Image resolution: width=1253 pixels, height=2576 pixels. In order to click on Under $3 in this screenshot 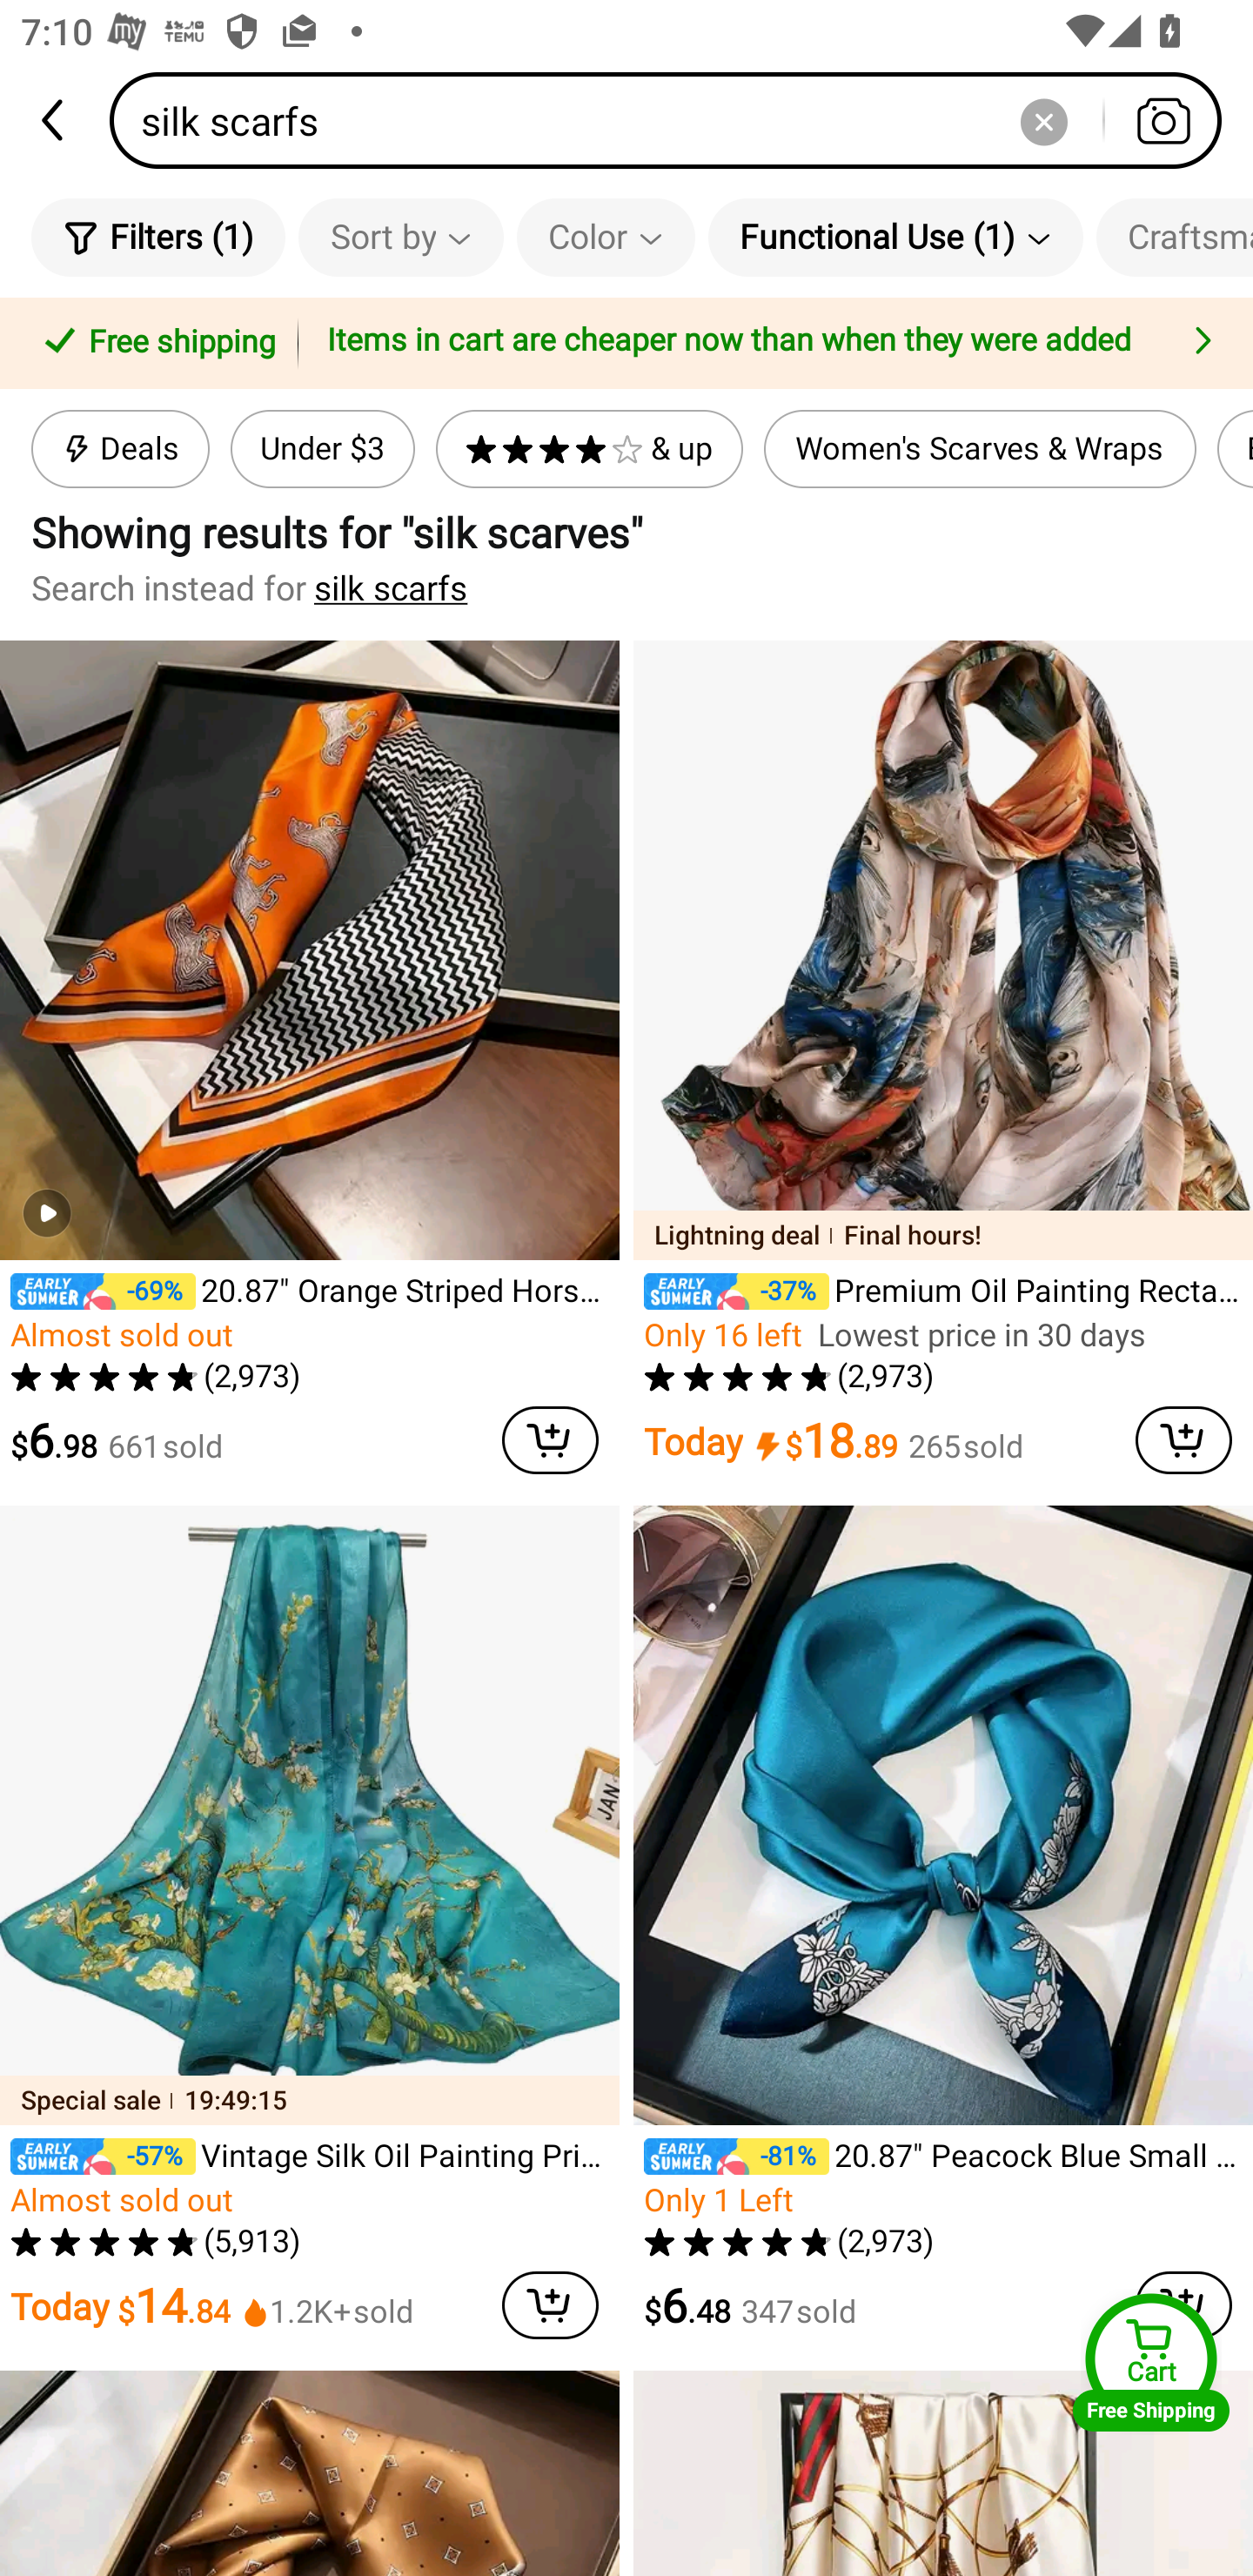, I will do `click(322, 449)`.